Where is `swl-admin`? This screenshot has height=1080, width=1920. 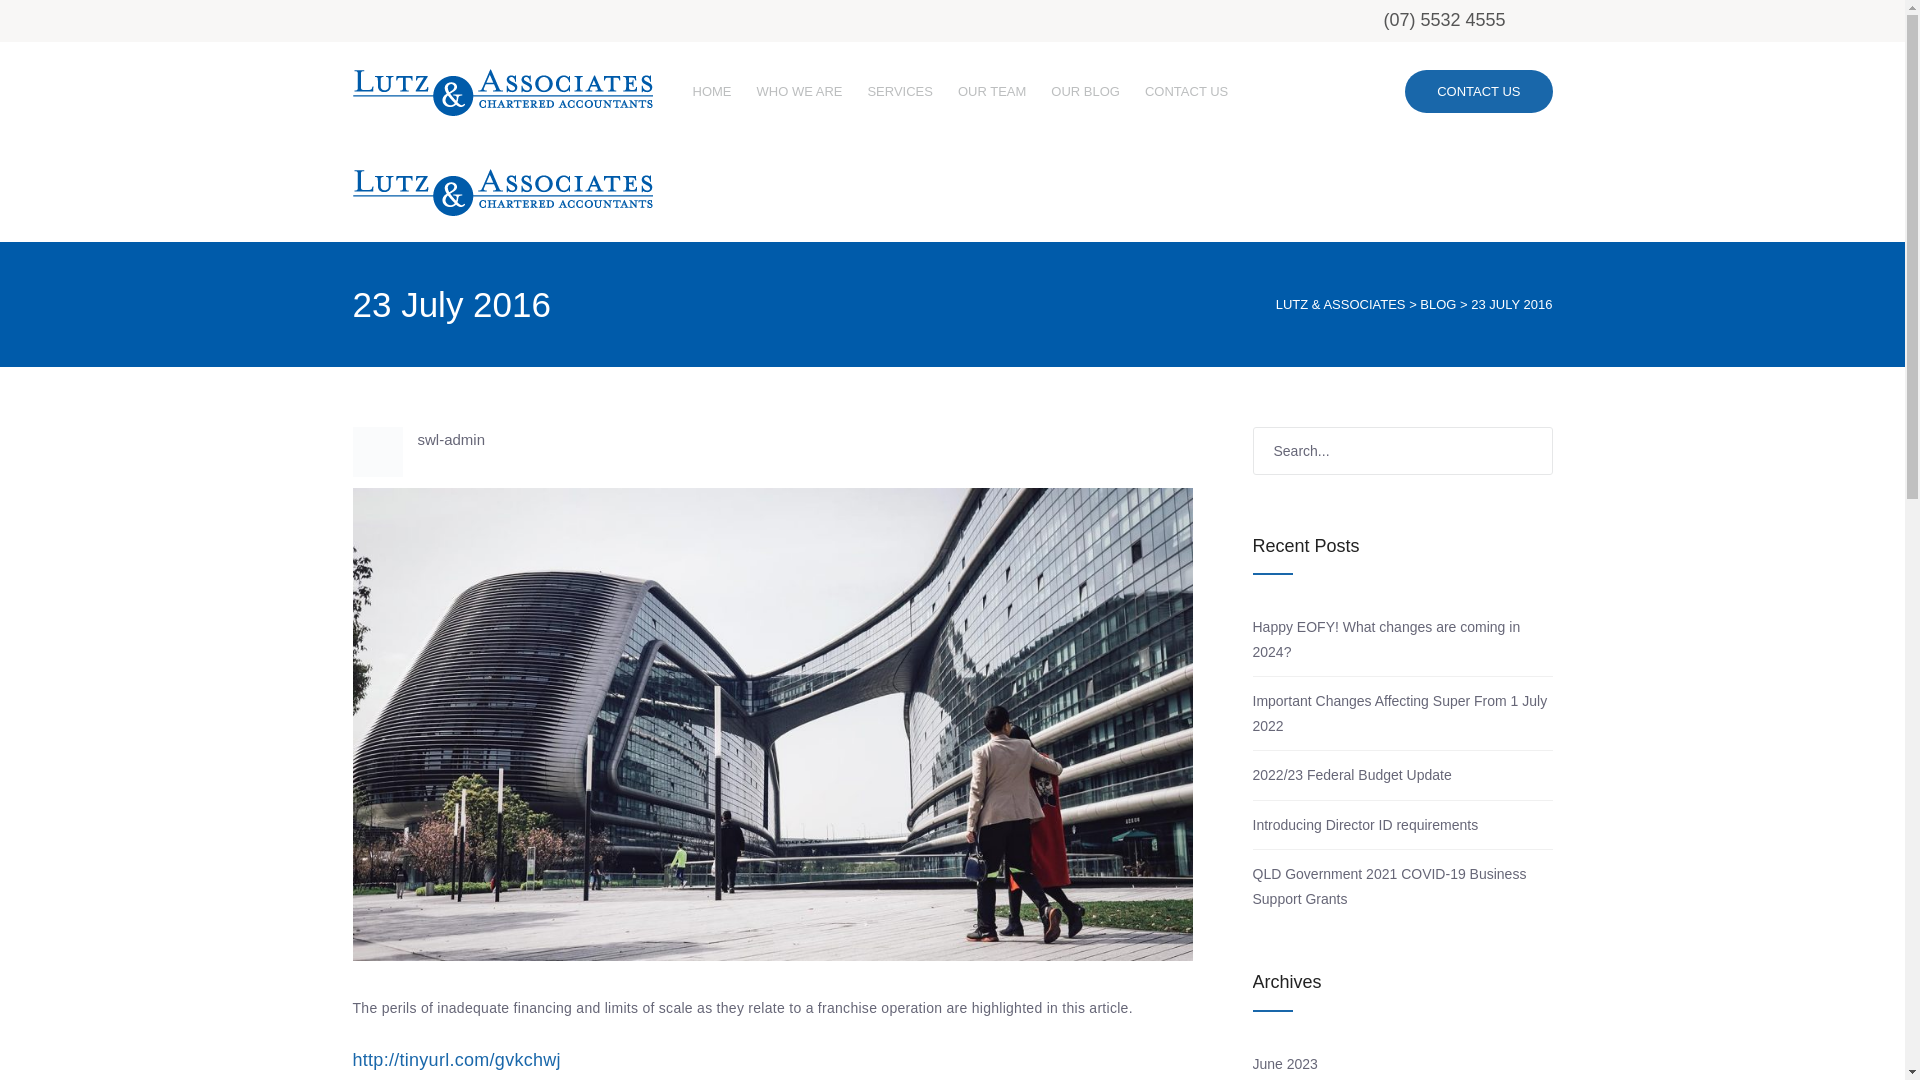
swl-admin is located at coordinates (772, 440).